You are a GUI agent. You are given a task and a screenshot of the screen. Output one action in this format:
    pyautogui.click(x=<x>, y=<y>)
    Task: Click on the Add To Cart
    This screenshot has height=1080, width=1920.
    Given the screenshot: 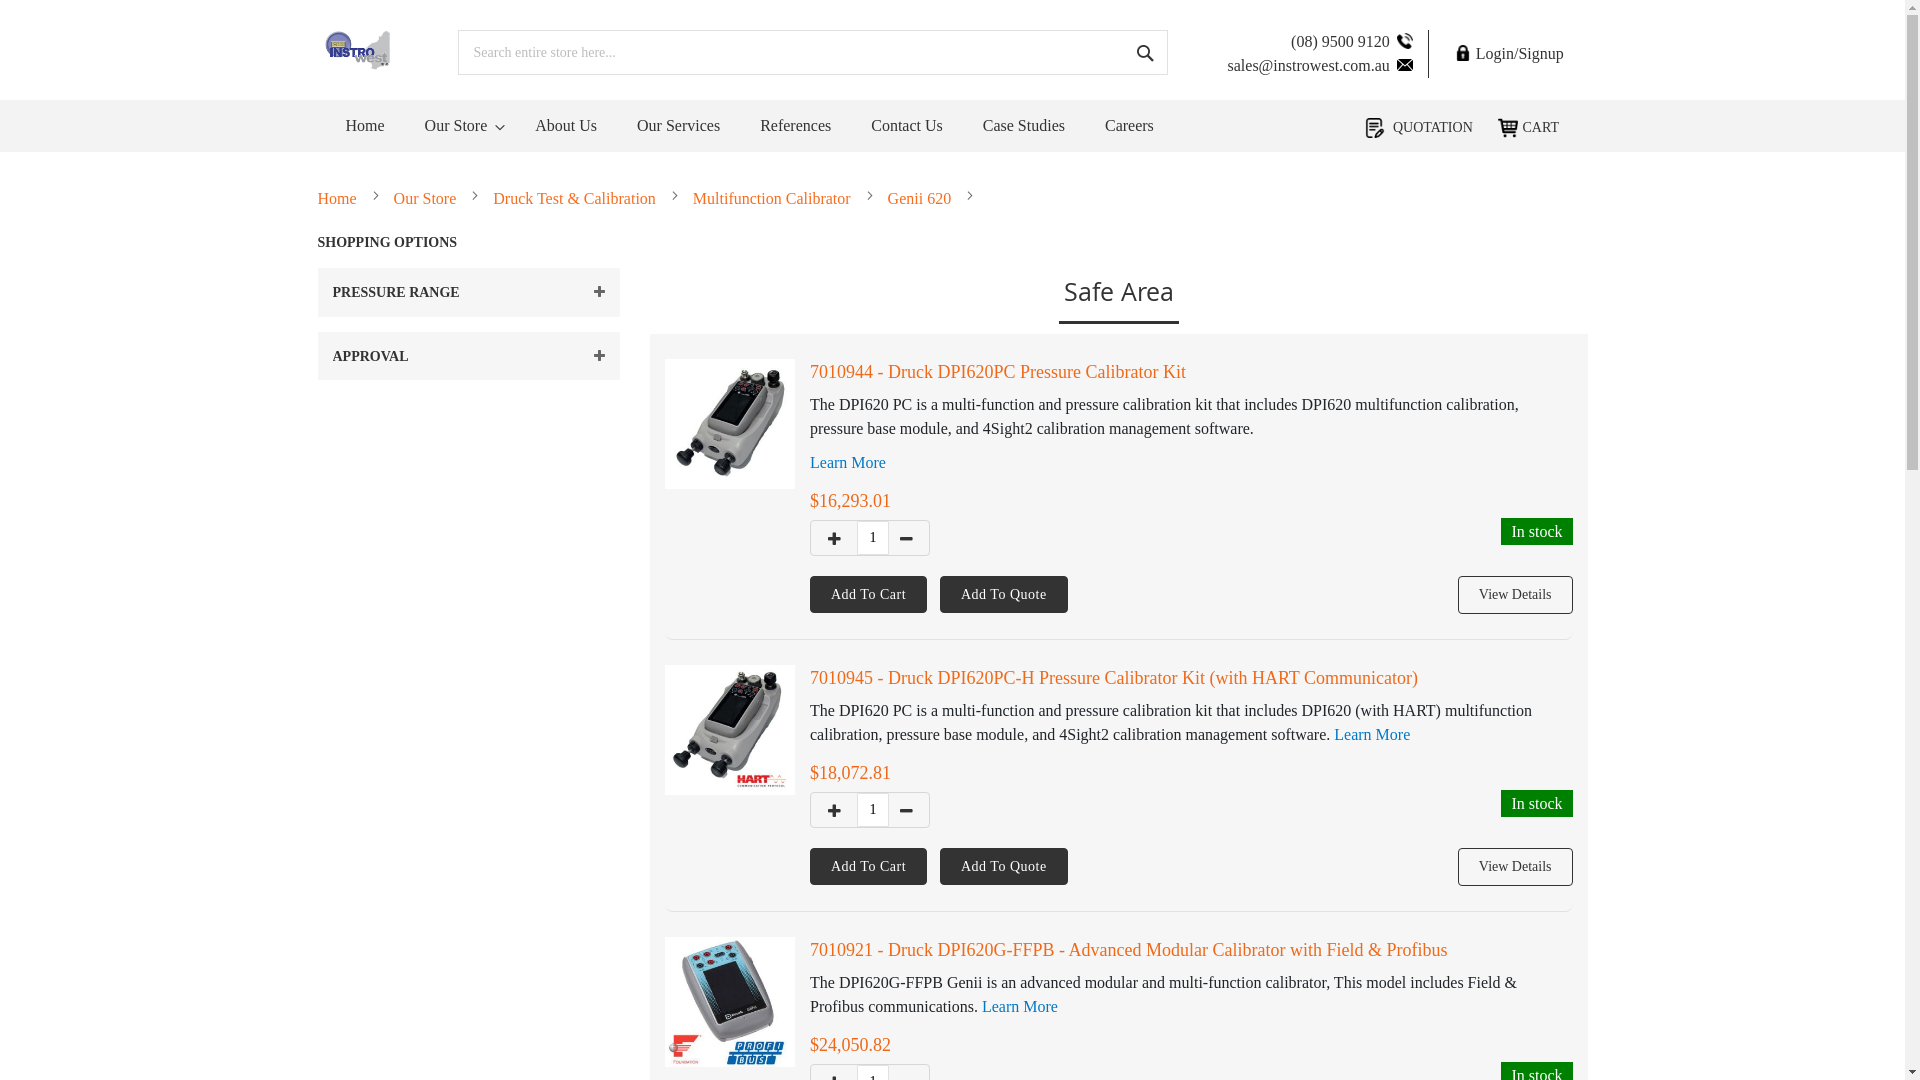 What is the action you would take?
    pyautogui.click(x=868, y=594)
    